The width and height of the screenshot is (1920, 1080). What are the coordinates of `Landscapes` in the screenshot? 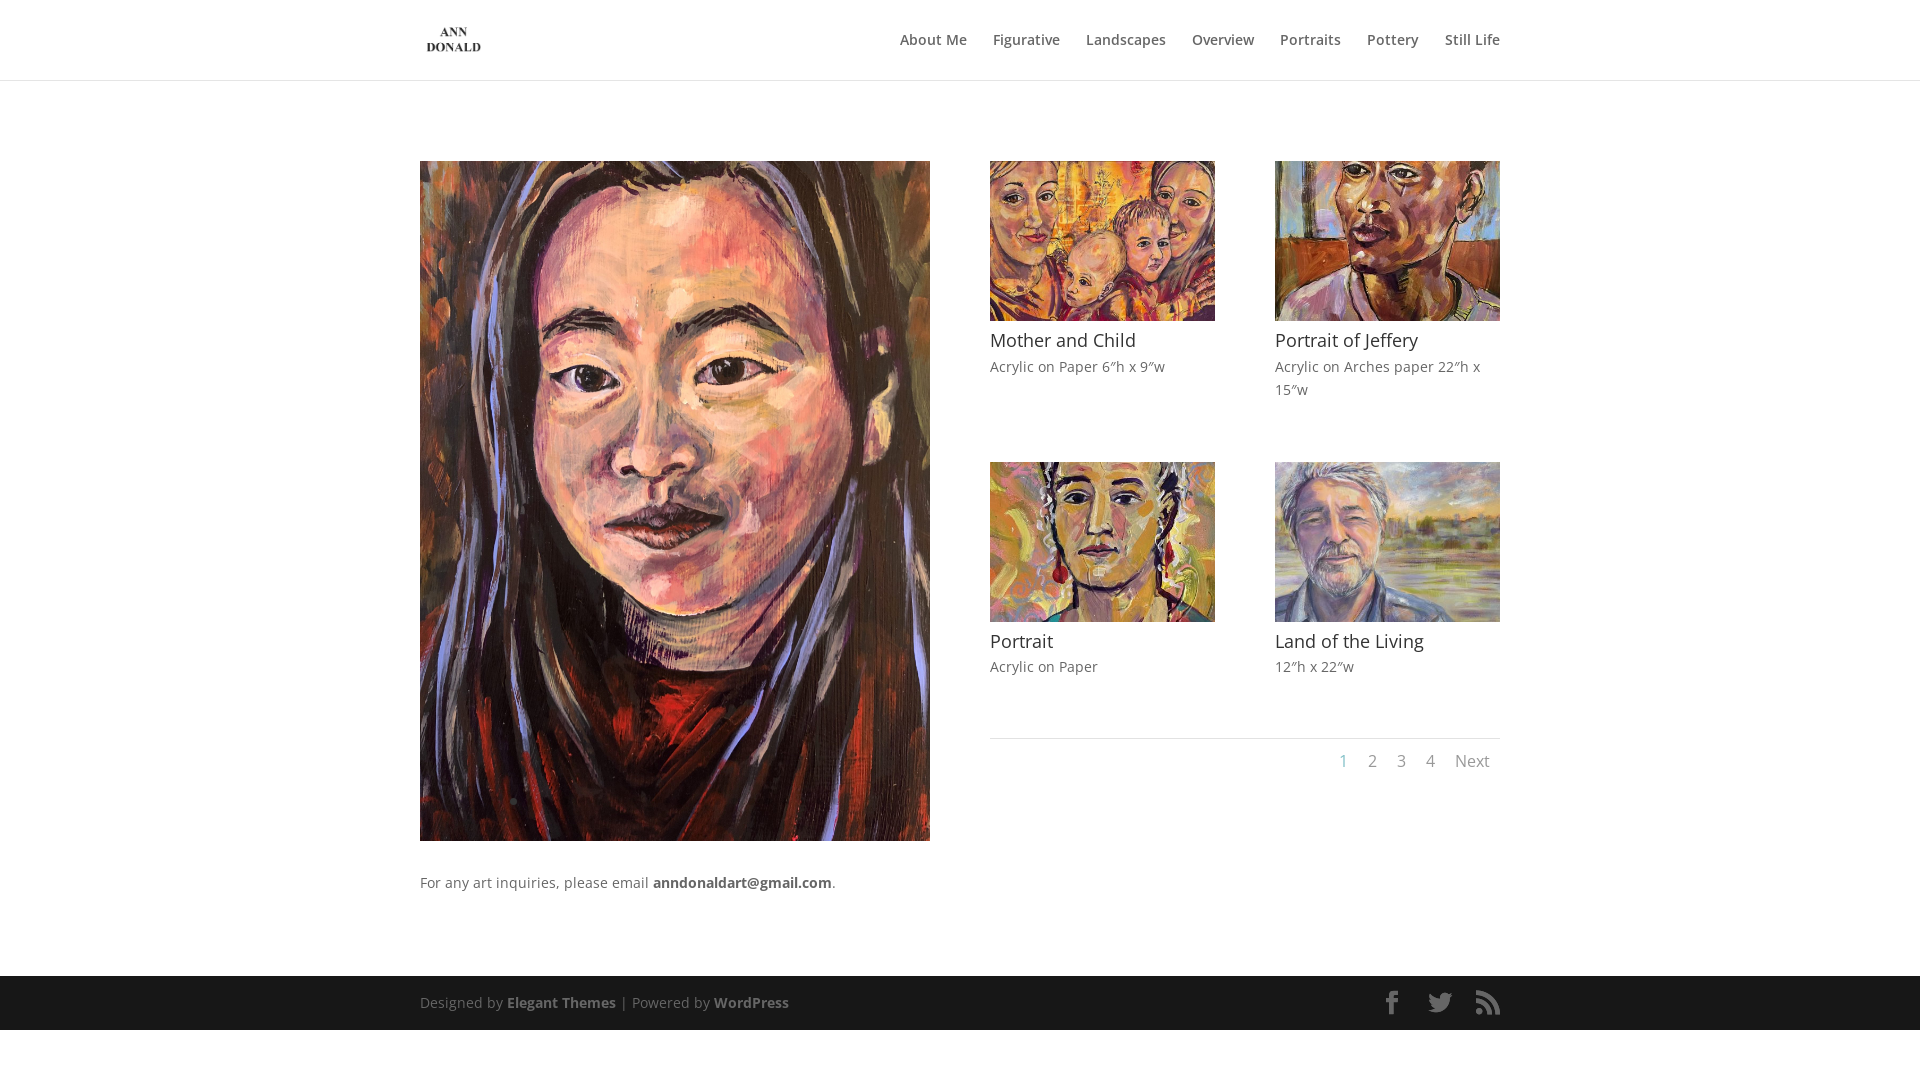 It's located at (1126, 56).